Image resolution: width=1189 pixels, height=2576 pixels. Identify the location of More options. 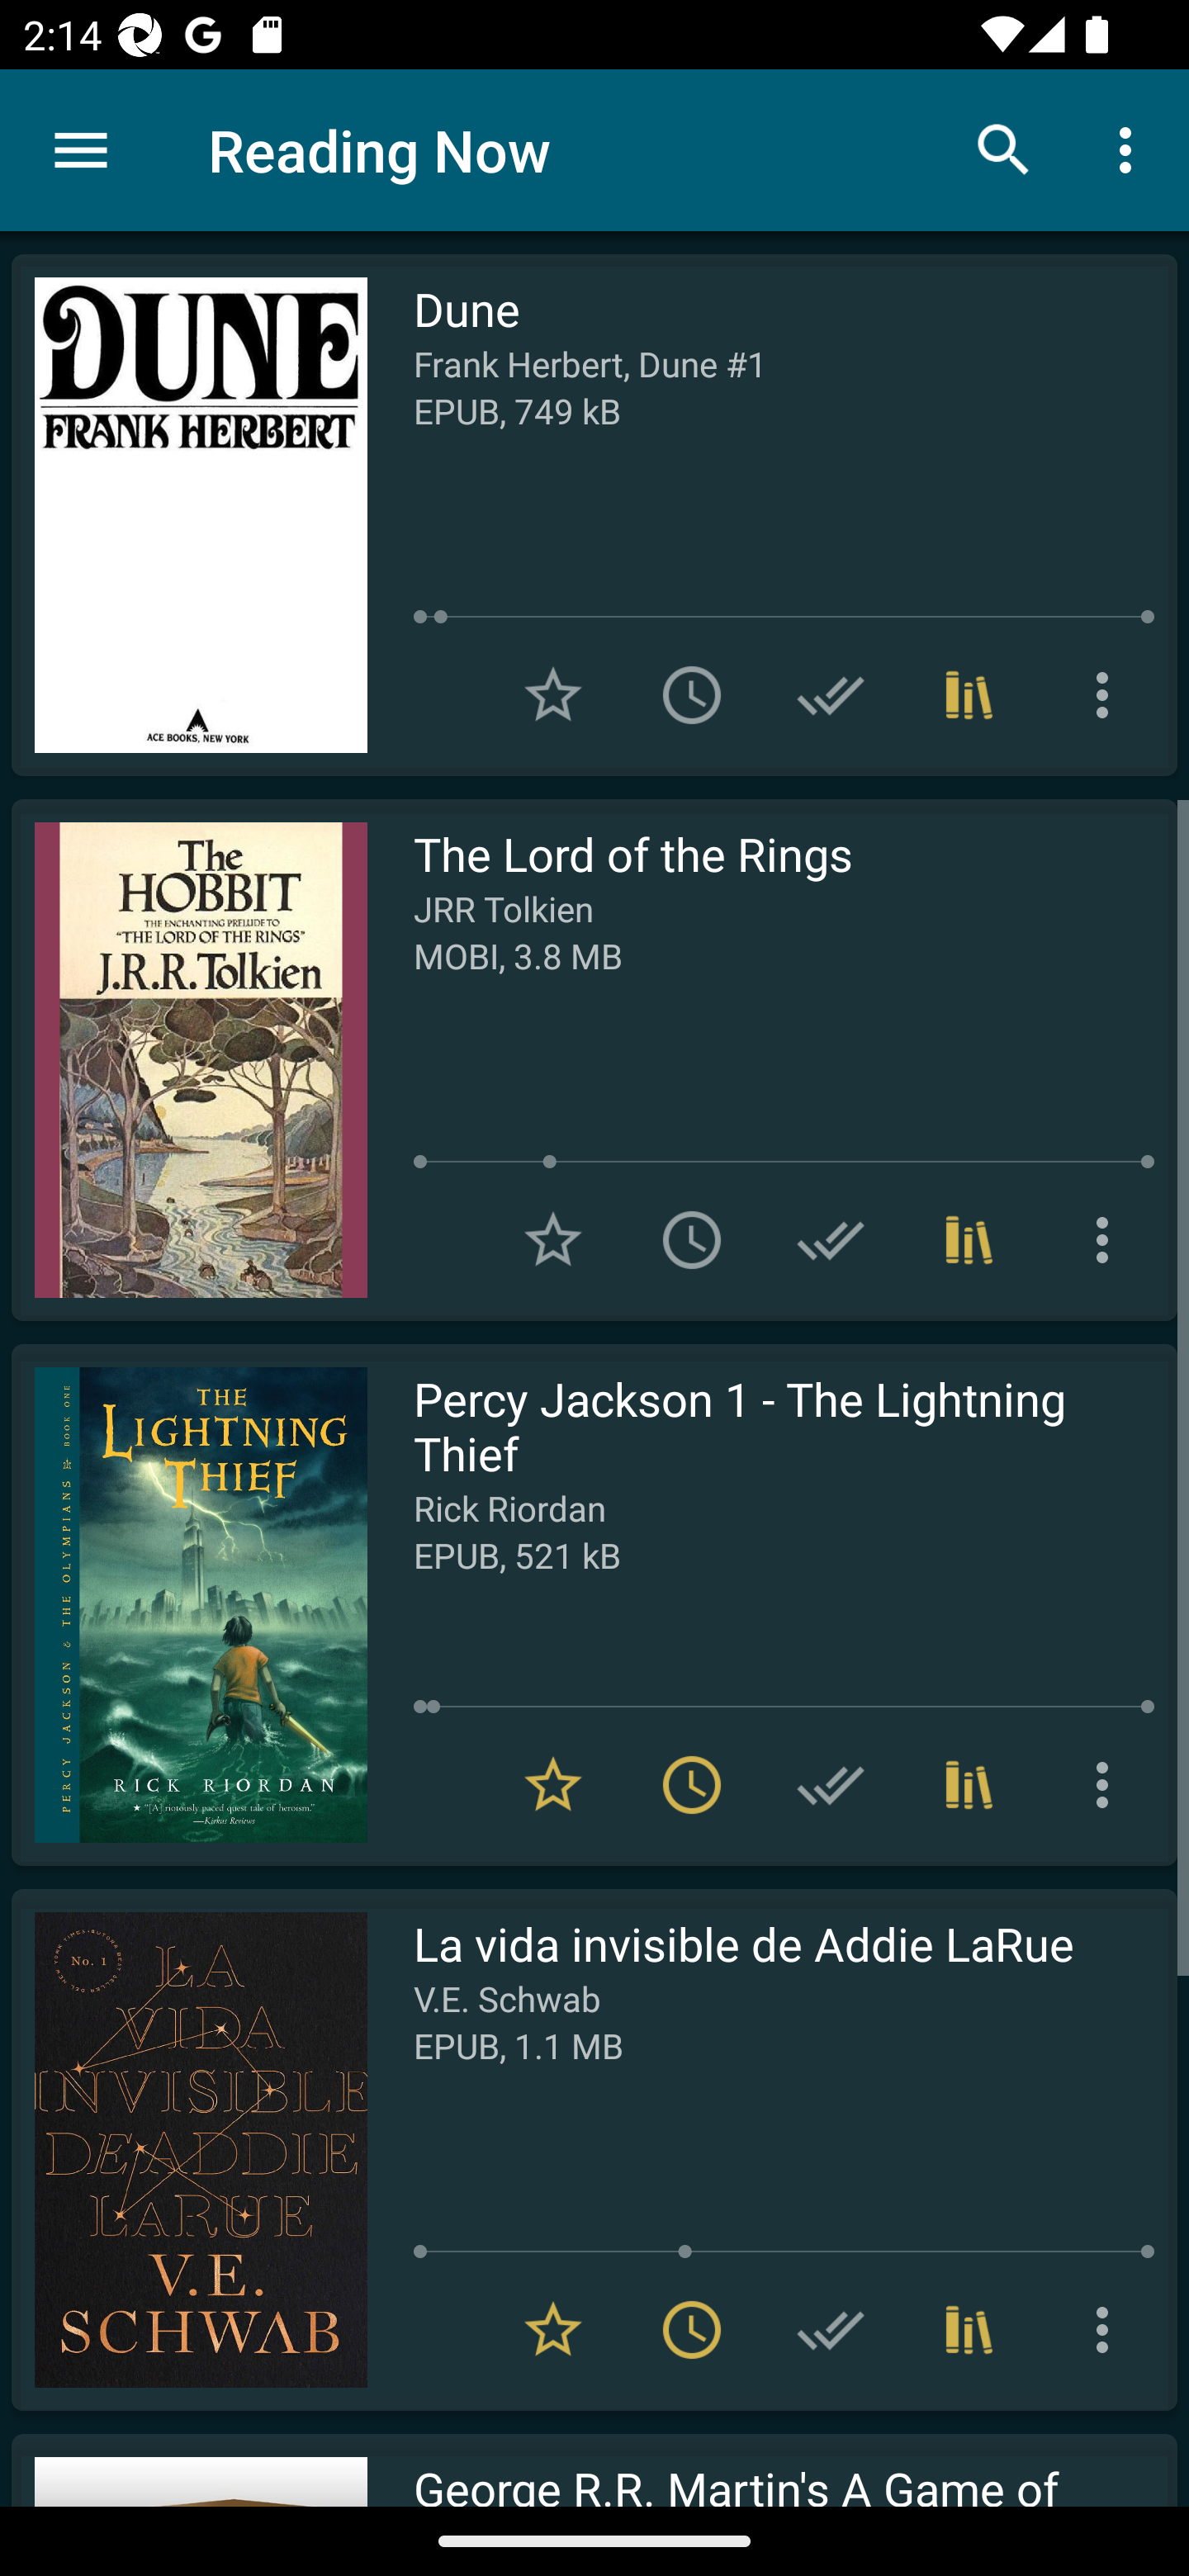
(1108, 1785).